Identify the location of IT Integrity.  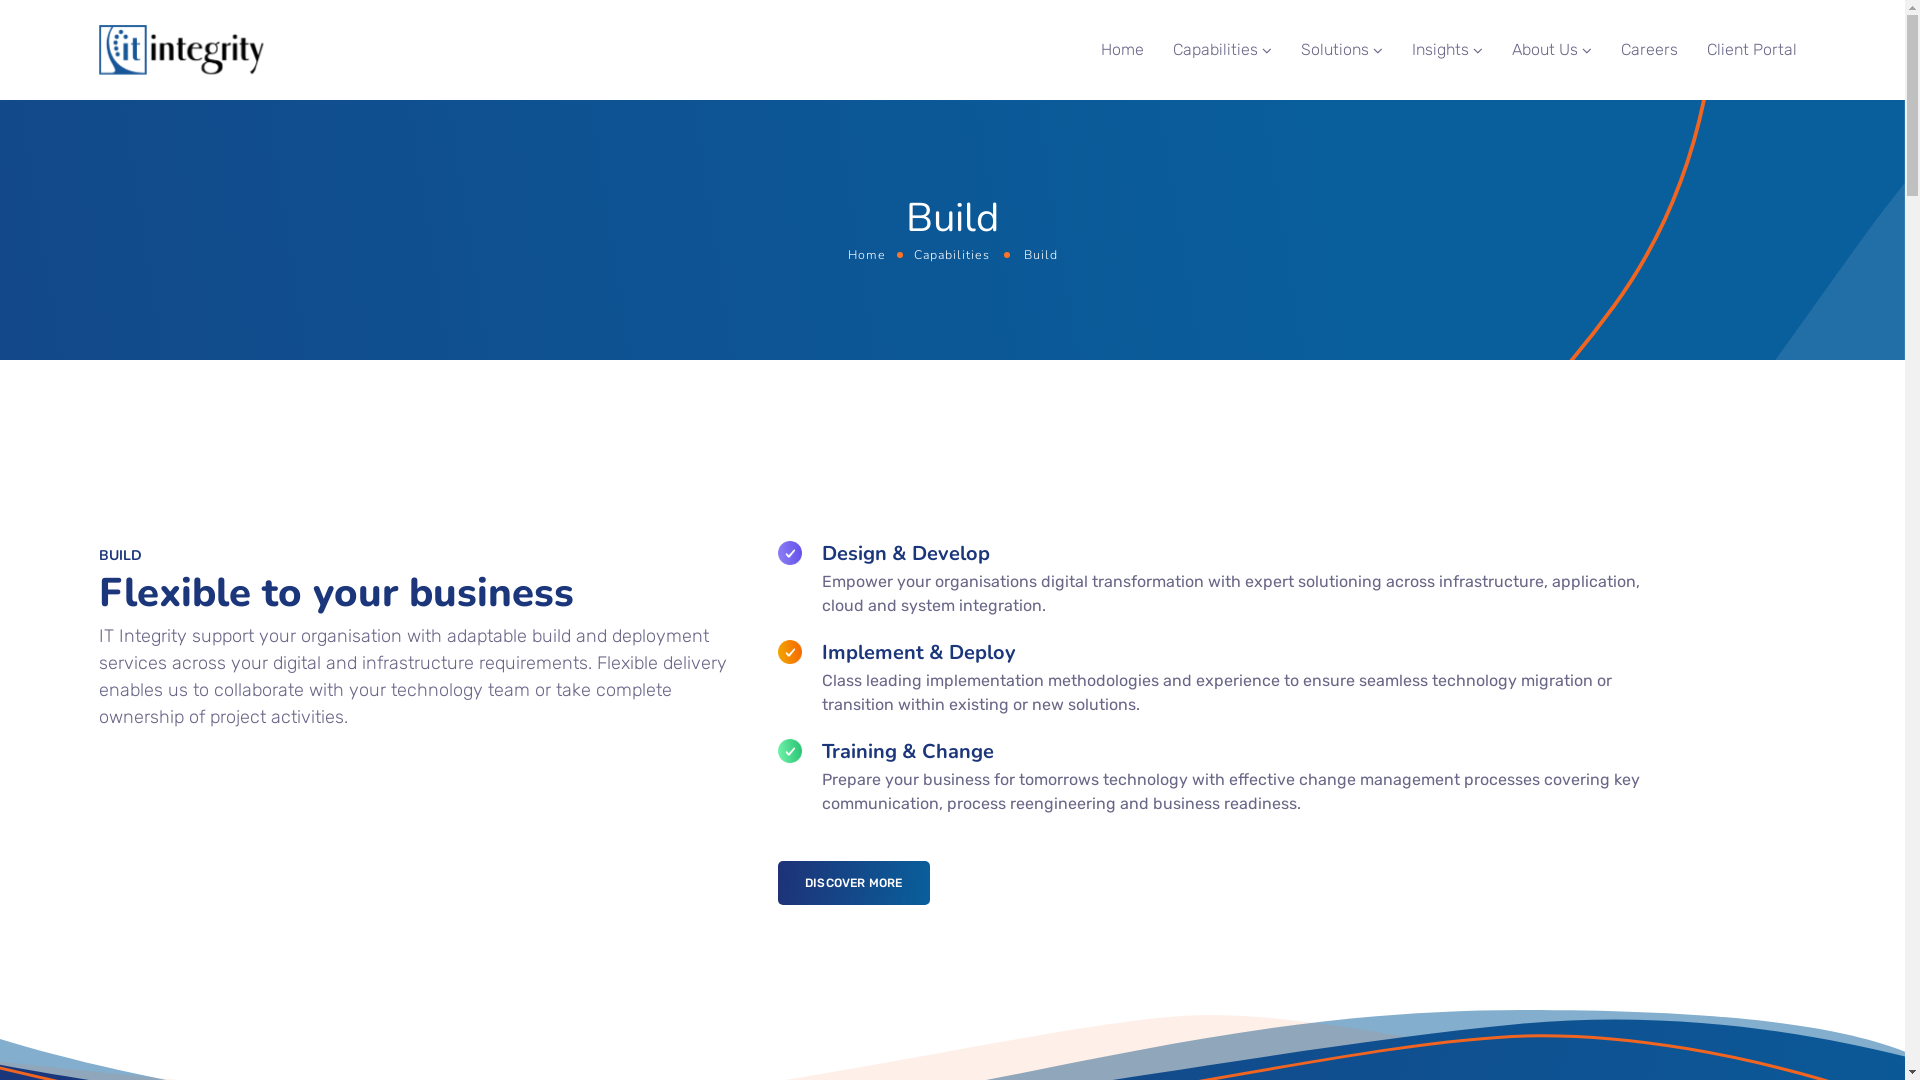
(180, 50).